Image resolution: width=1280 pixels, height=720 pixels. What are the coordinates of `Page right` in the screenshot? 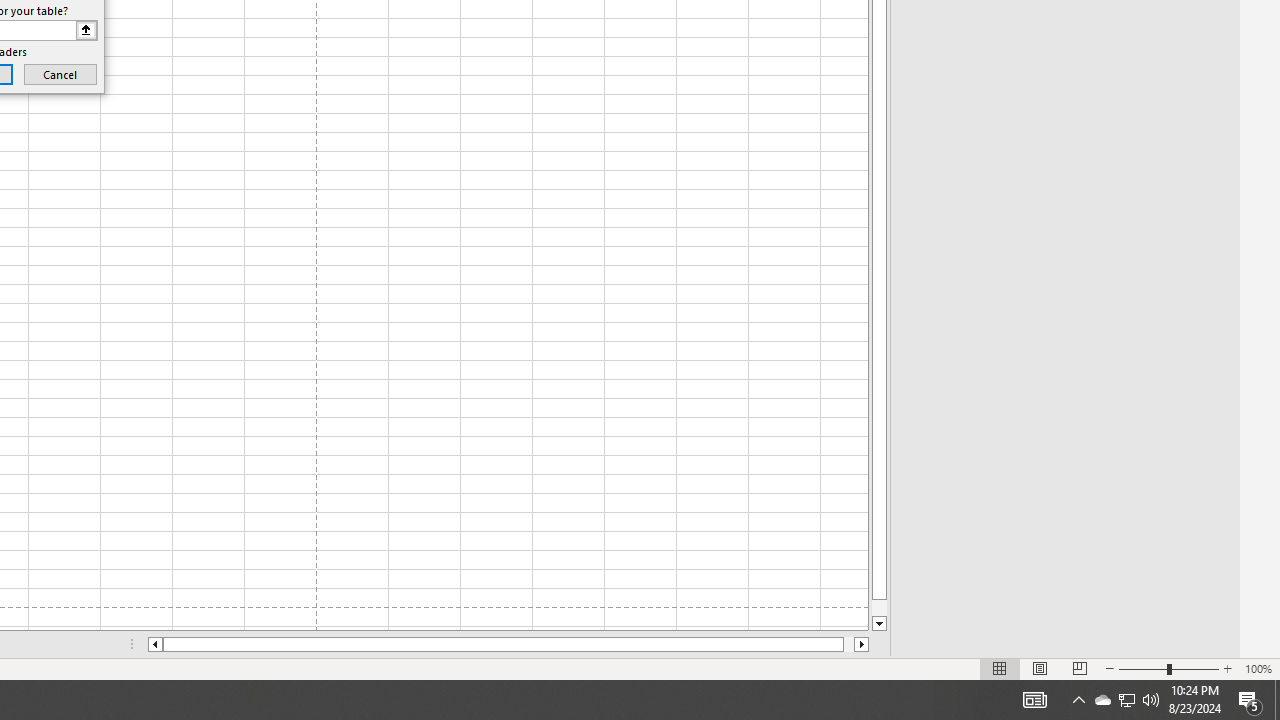 It's located at (848, 644).